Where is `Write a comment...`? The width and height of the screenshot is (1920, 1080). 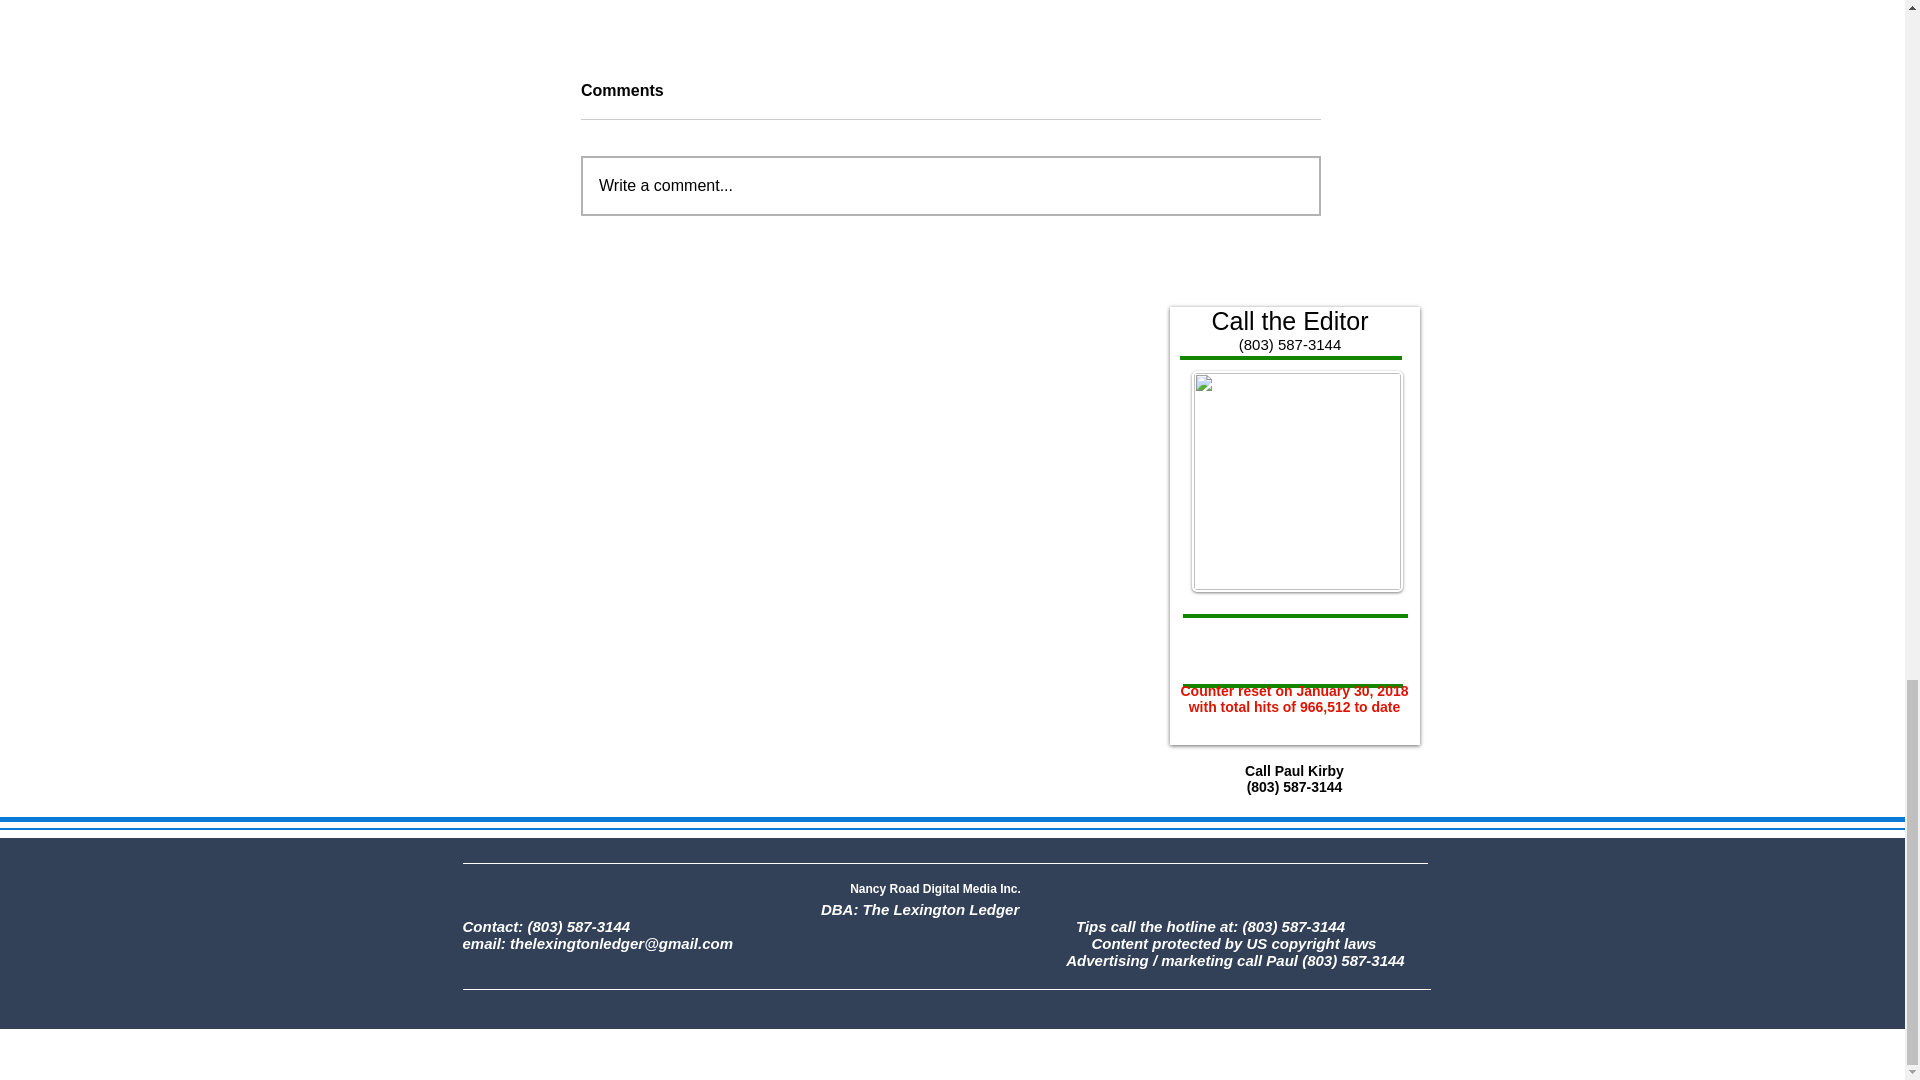 Write a comment... is located at coordinates (951, 185).